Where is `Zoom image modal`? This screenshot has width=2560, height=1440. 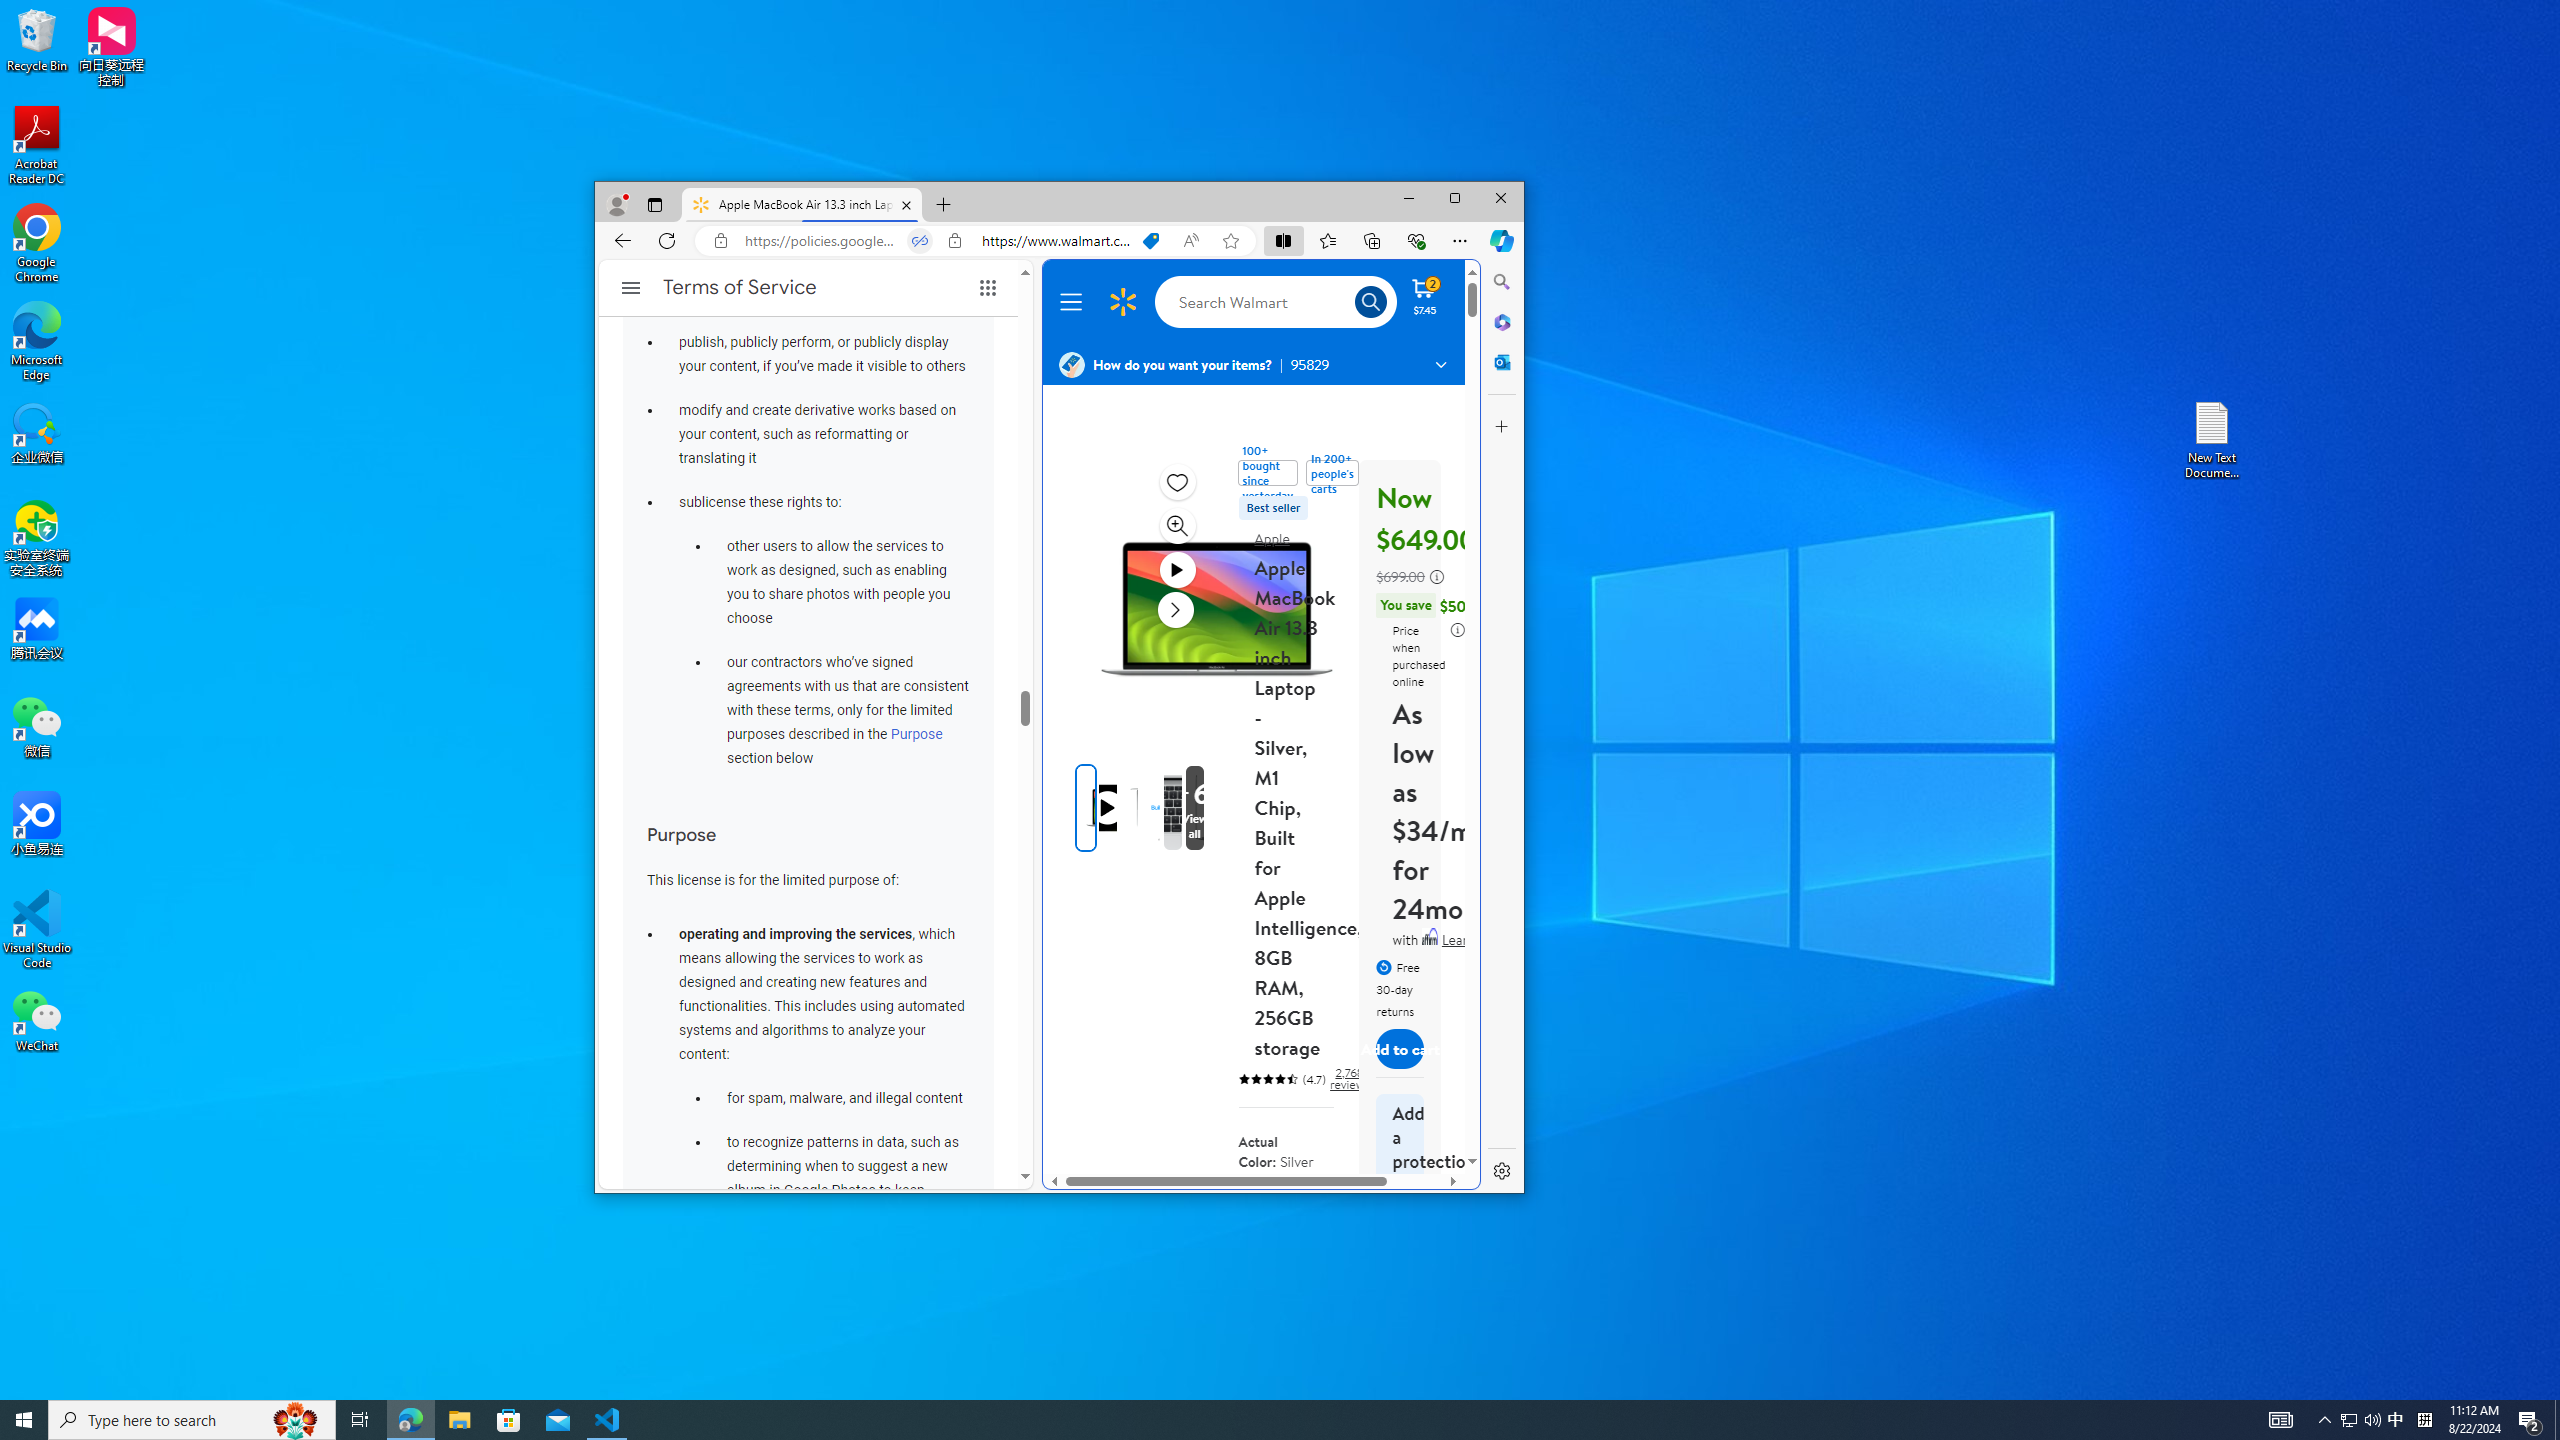
Zoom image modal is located at coordinates (1177, 526).